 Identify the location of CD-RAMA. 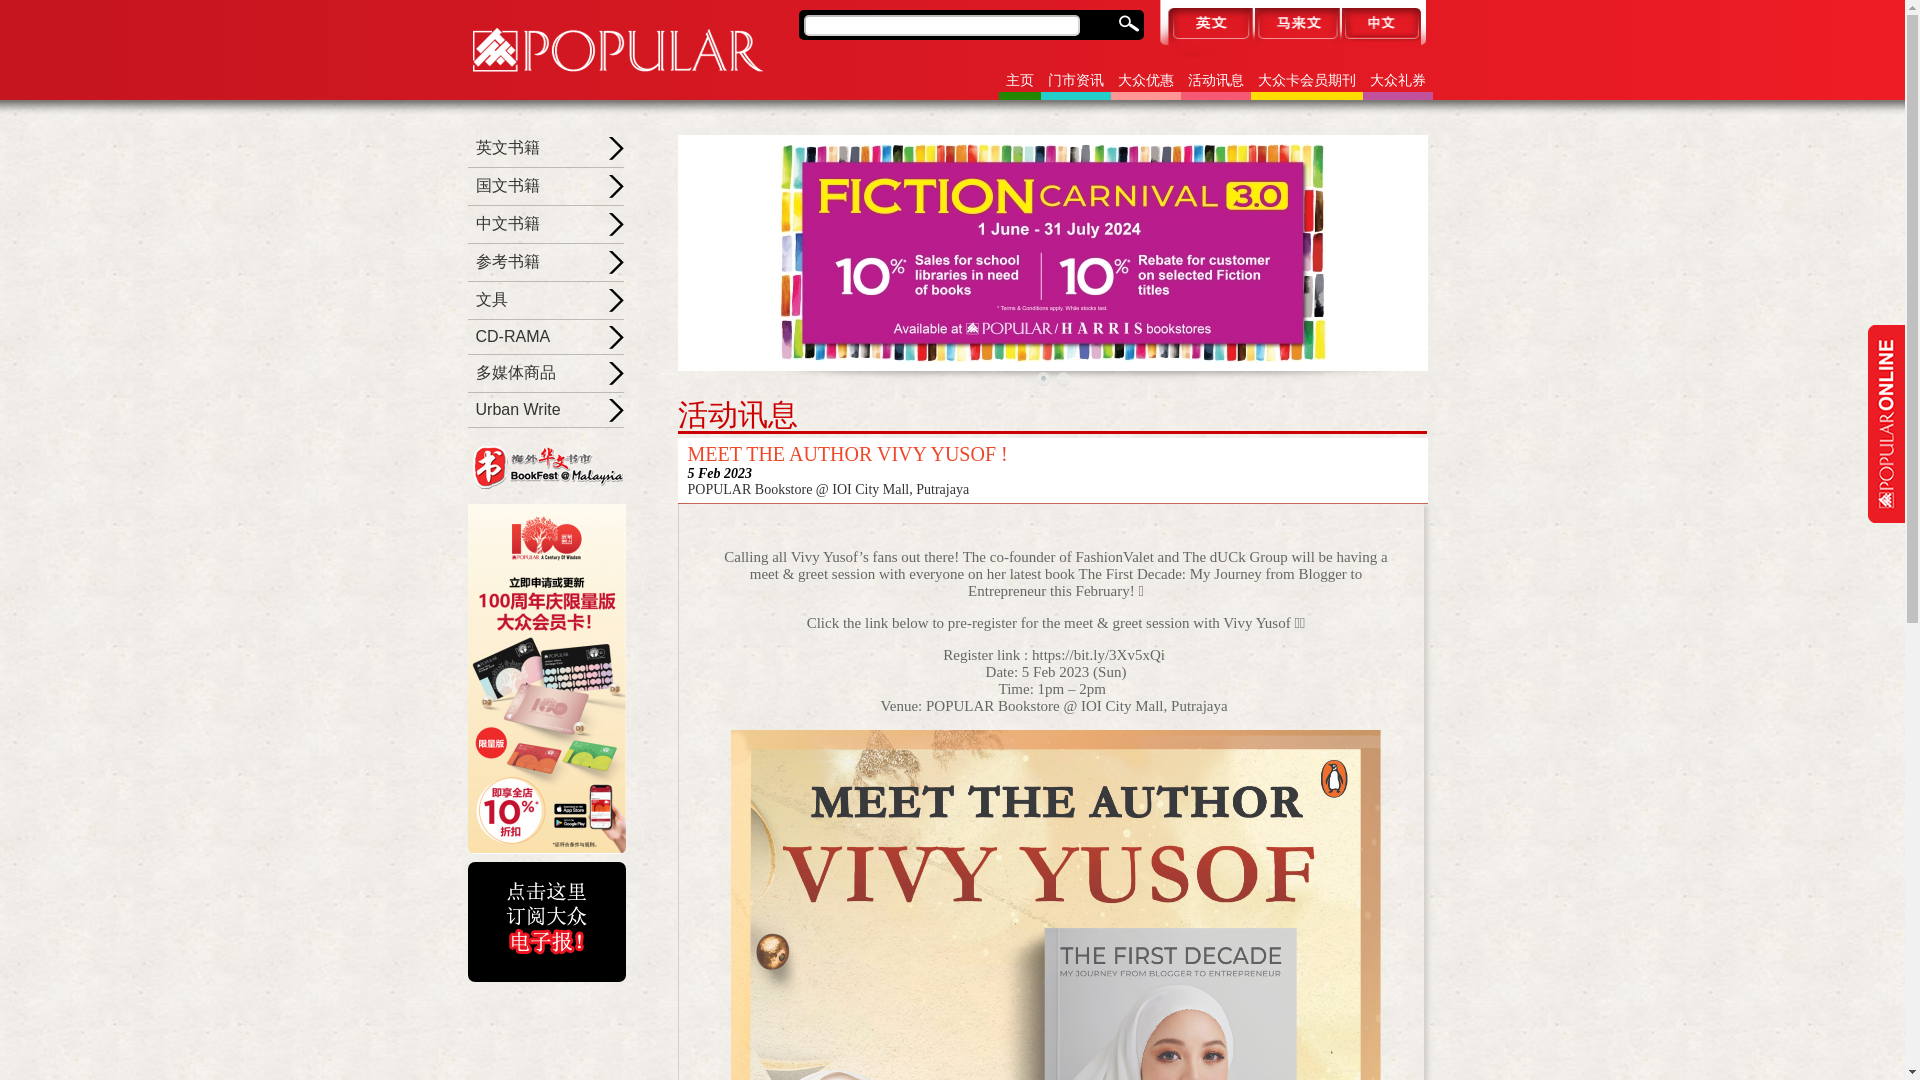
(514, 336).